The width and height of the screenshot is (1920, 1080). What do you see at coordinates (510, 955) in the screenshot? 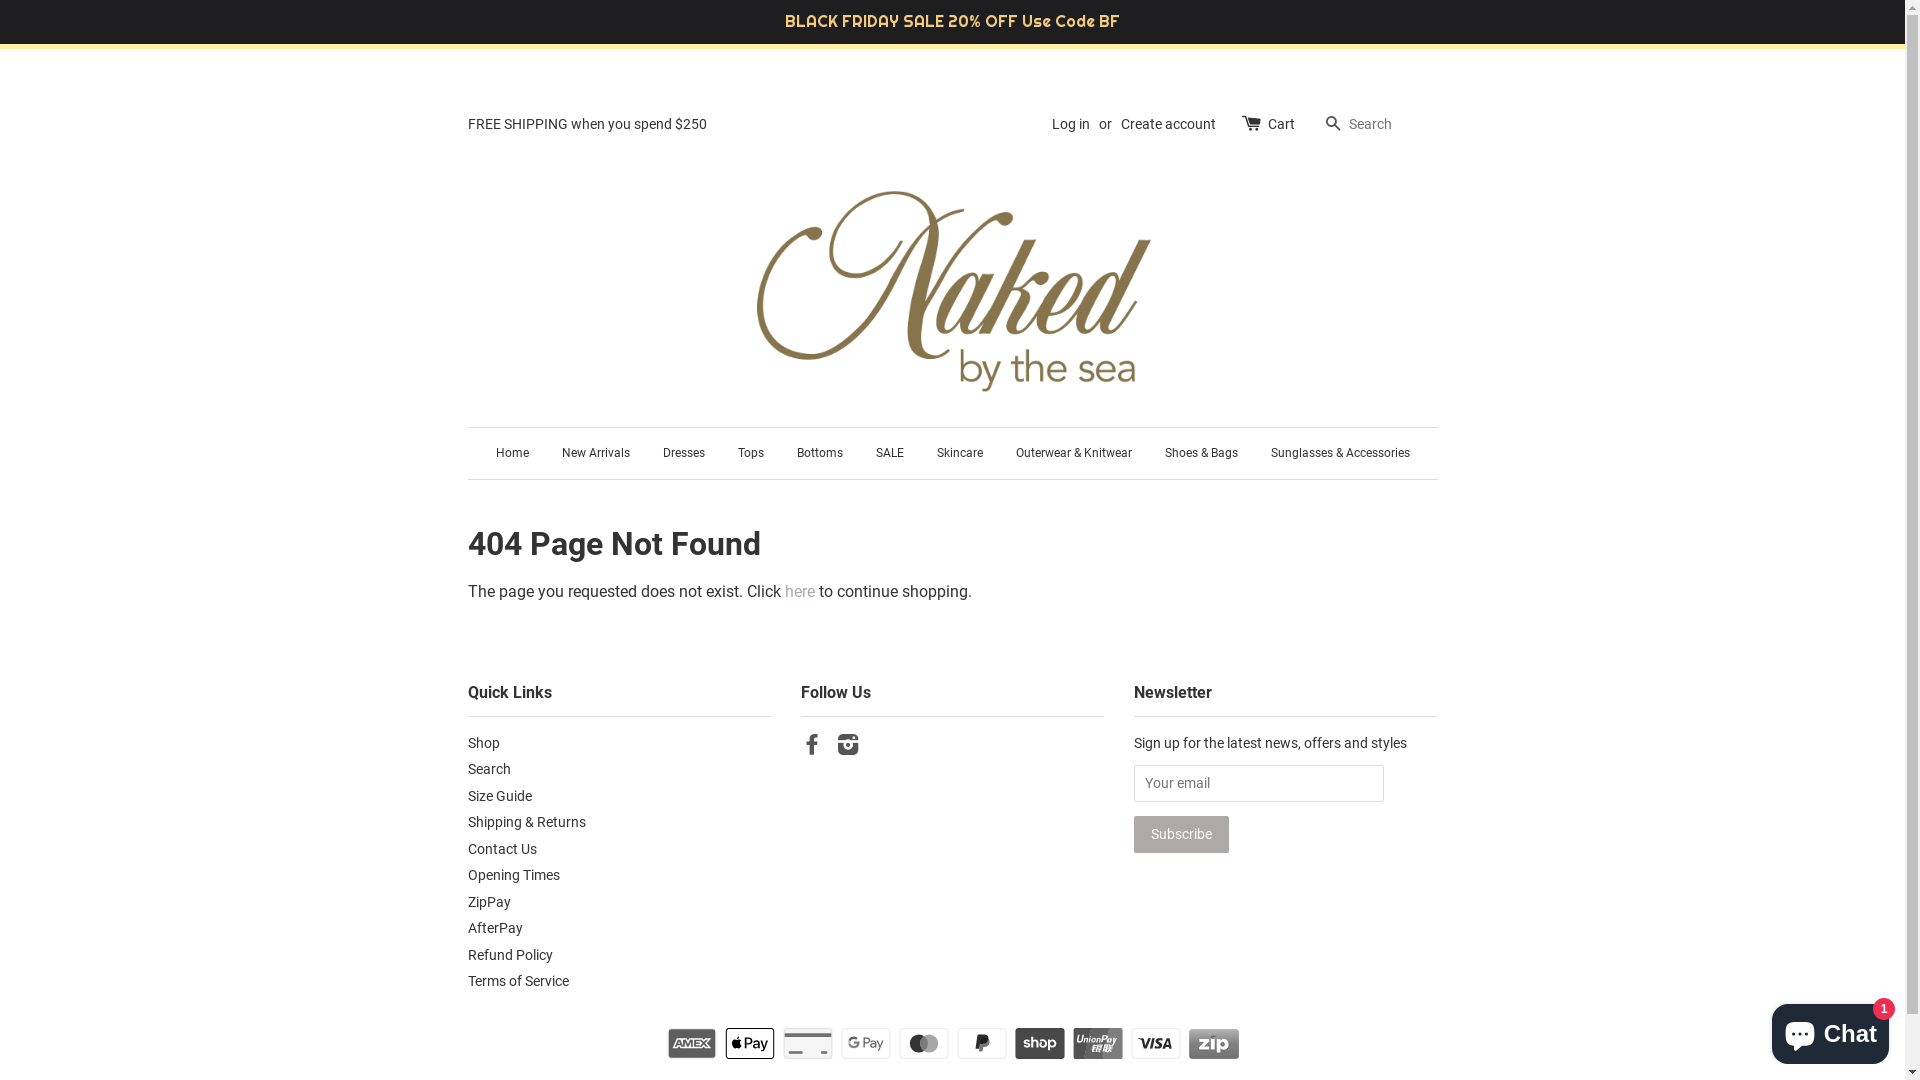
I see `Refund Policy` at bounding box center [510, 955].